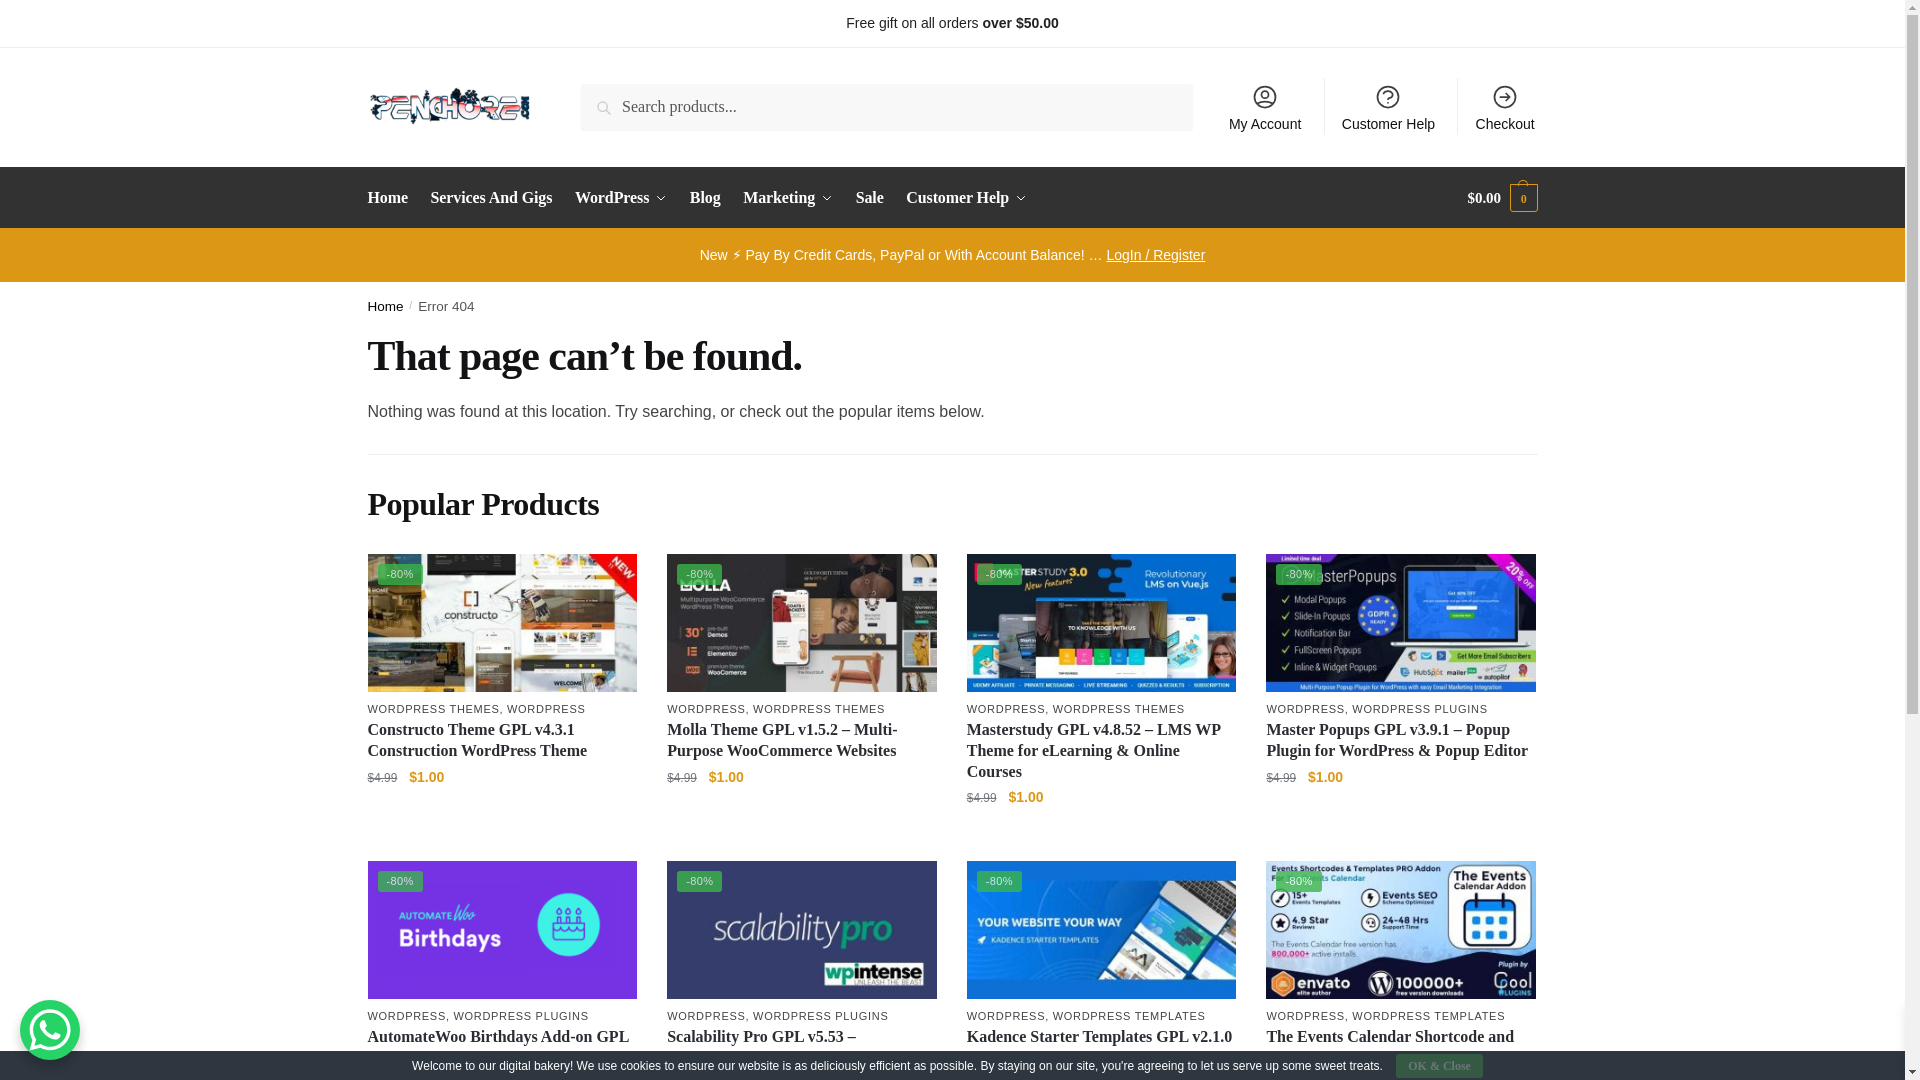 This screenshot has width=1920, height=1080. What do you see at coordinates (1502, 198) in the screenshot?
I see `View your shopping cart` at bounding box center [1502, 198].